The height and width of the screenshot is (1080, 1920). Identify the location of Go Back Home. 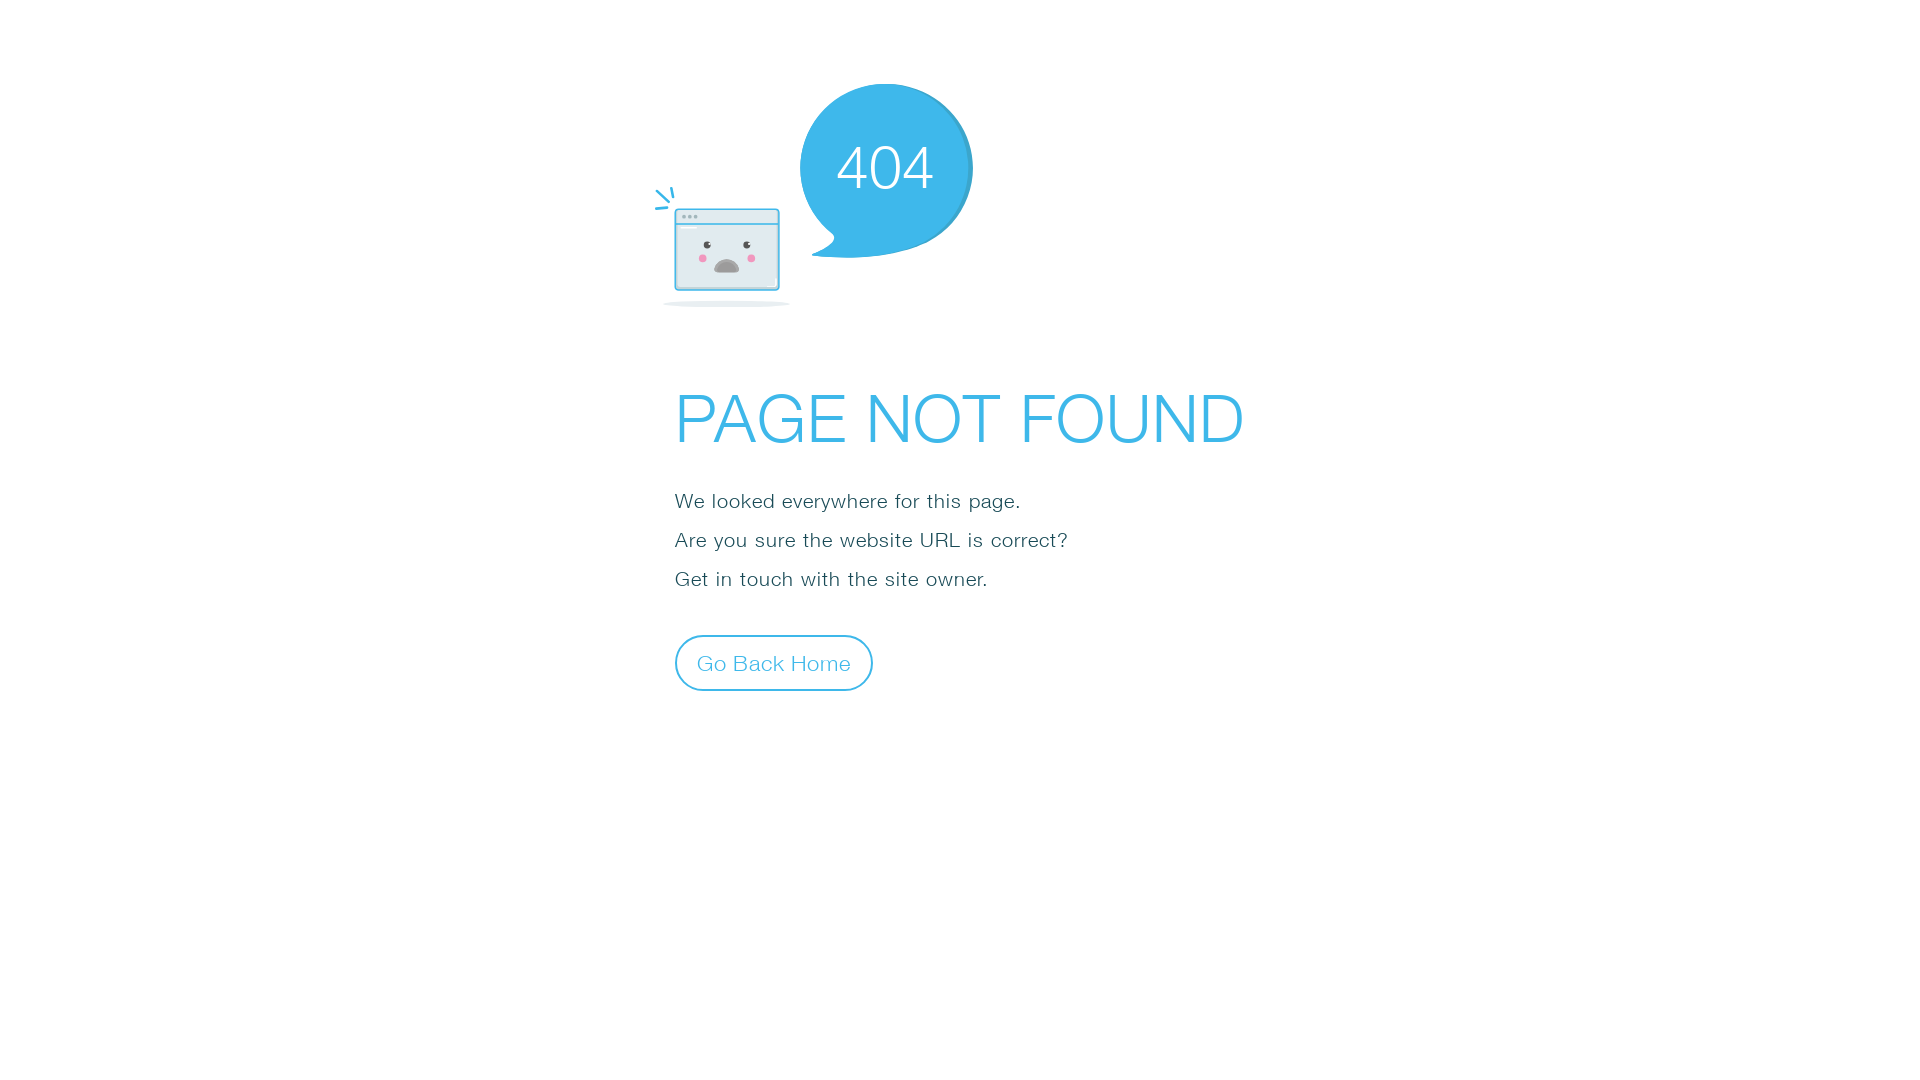
(774, 662).